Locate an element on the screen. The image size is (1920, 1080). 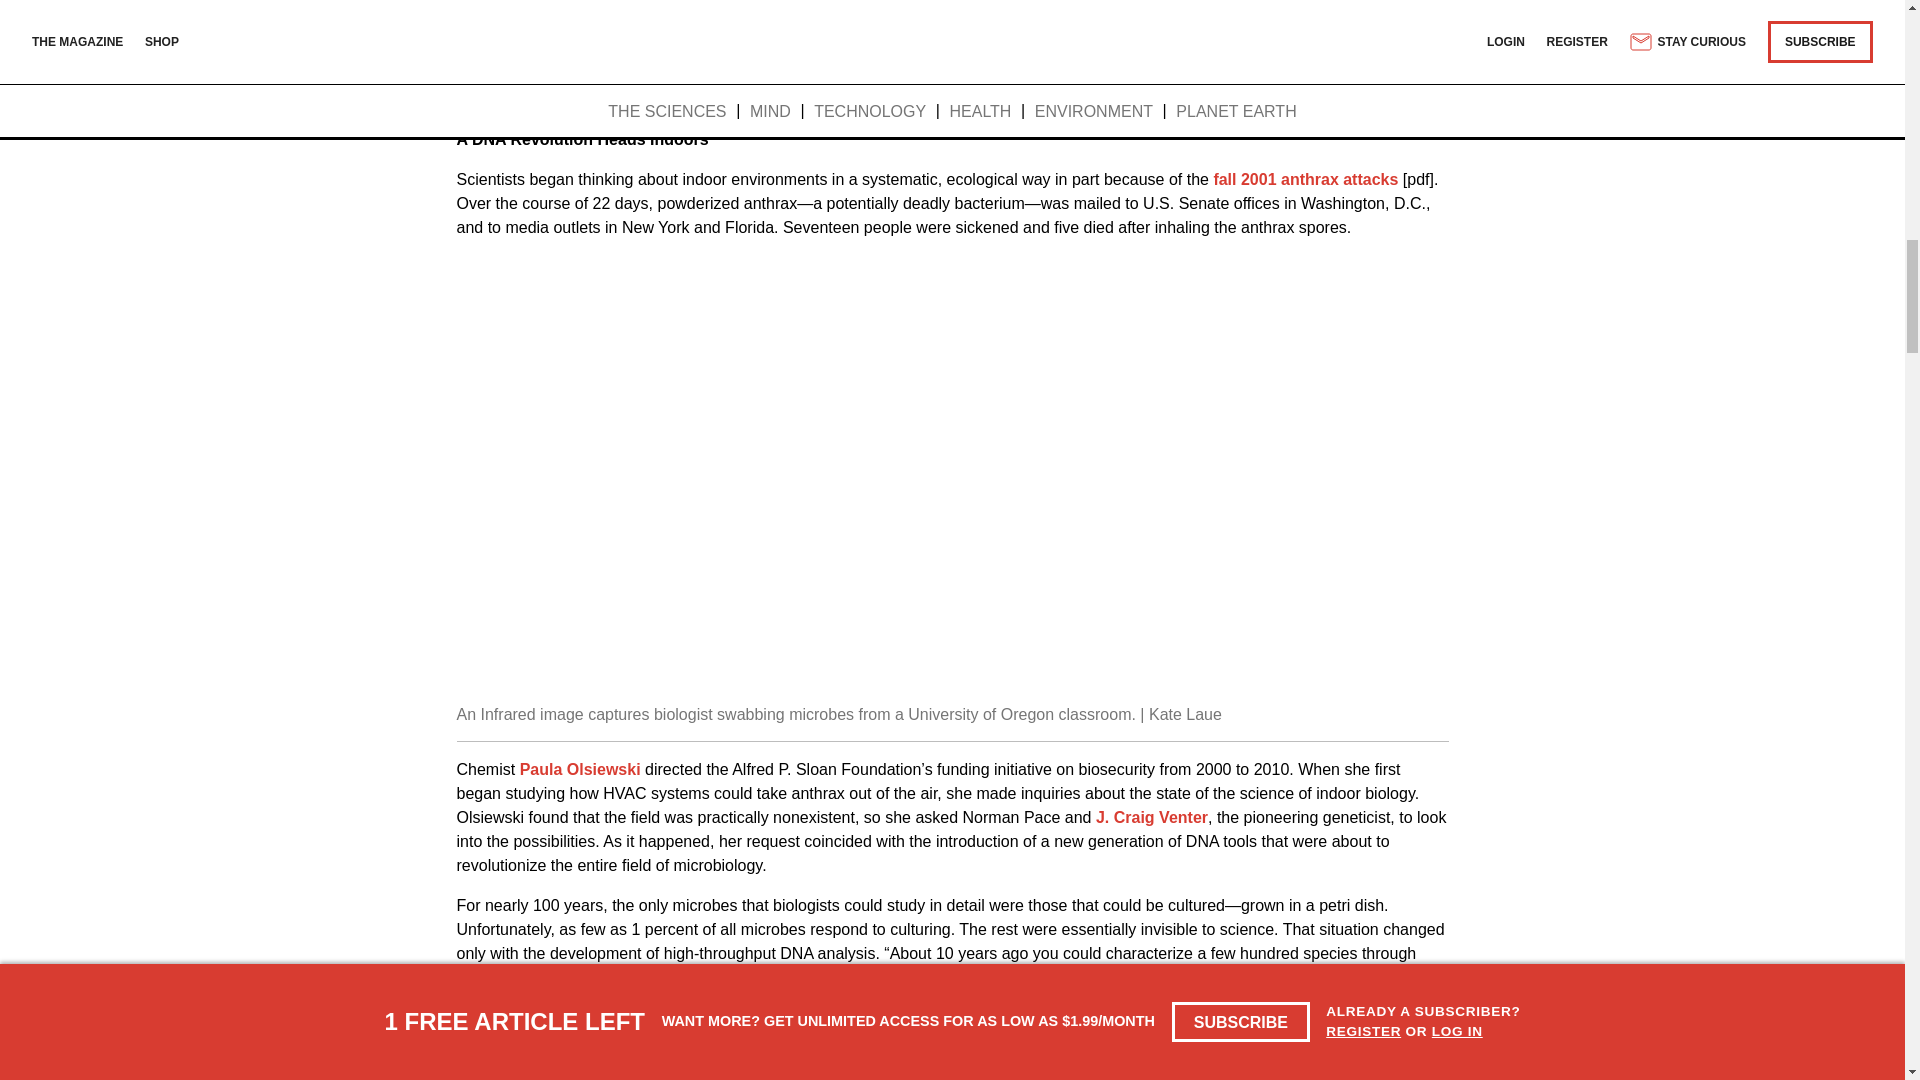
Jonathan Eisen is located at coordinates (686, 977).